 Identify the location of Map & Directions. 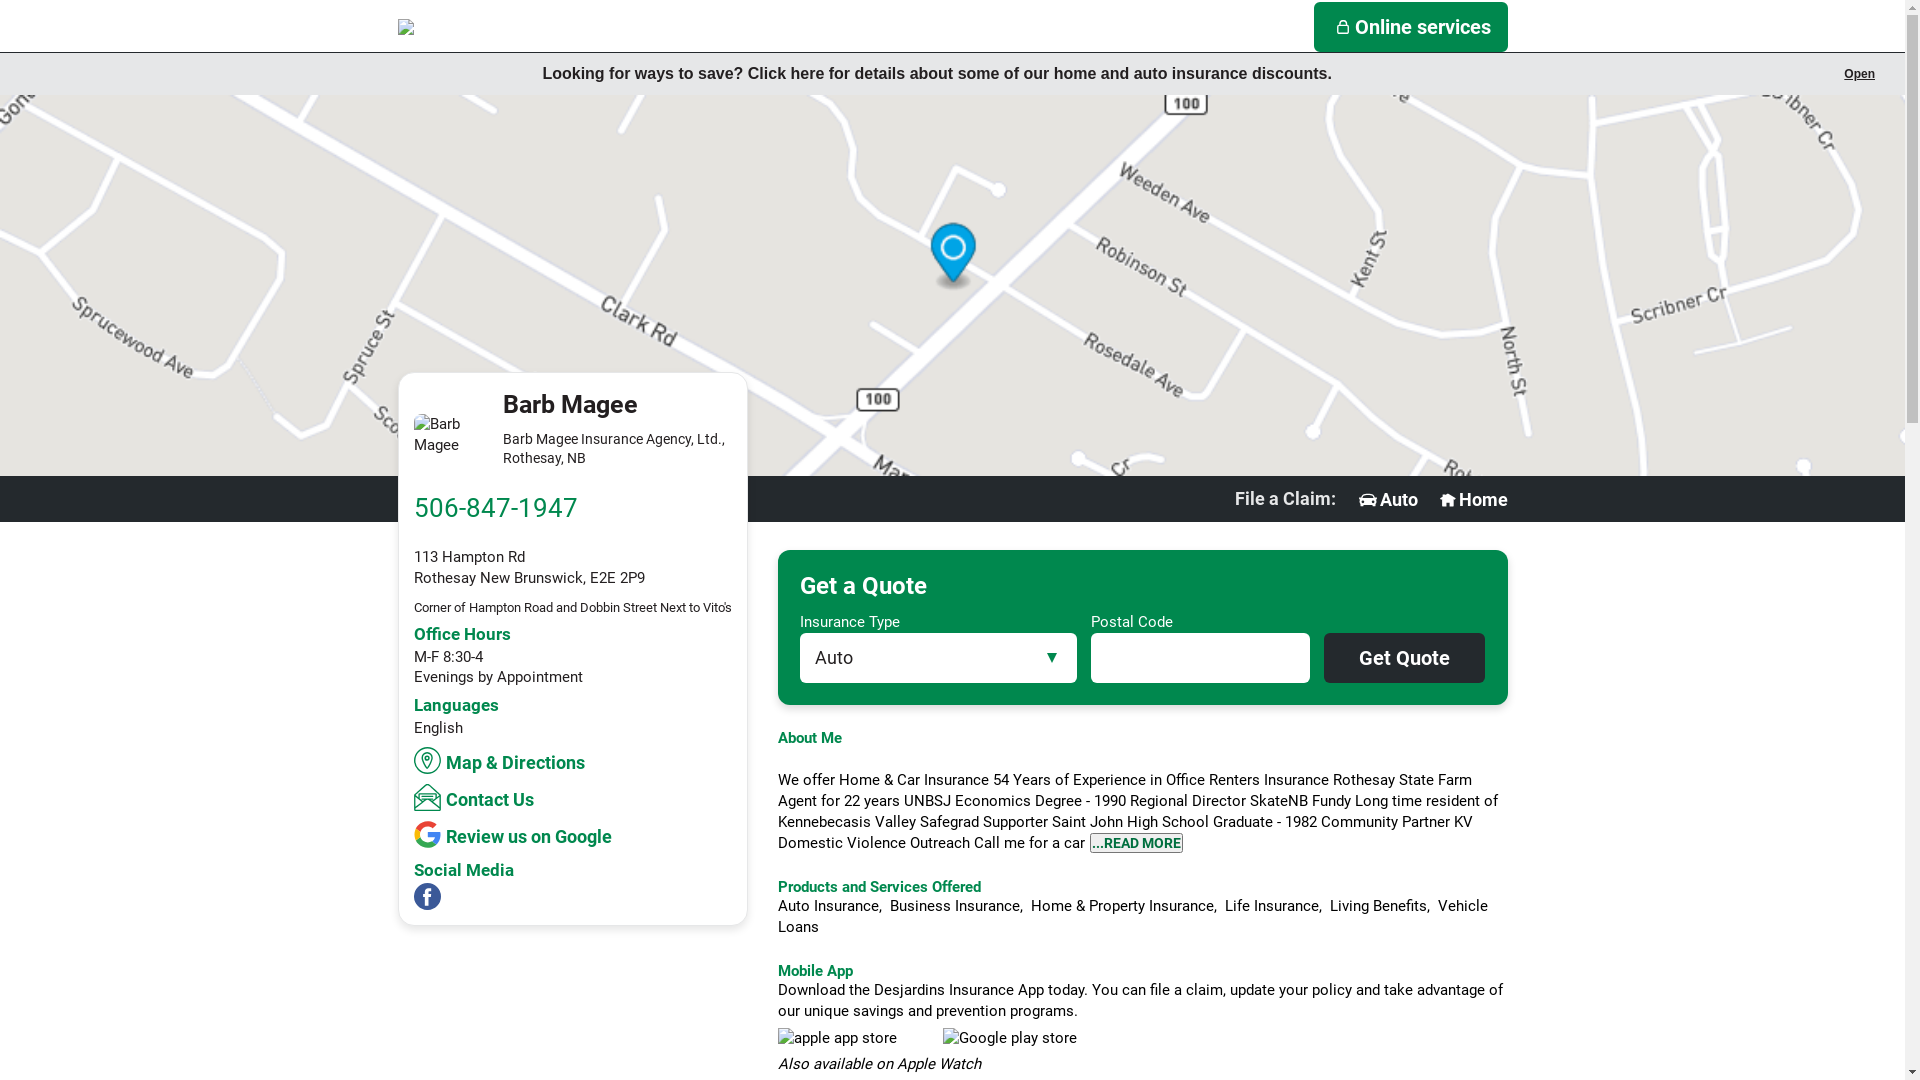
(502, 760).